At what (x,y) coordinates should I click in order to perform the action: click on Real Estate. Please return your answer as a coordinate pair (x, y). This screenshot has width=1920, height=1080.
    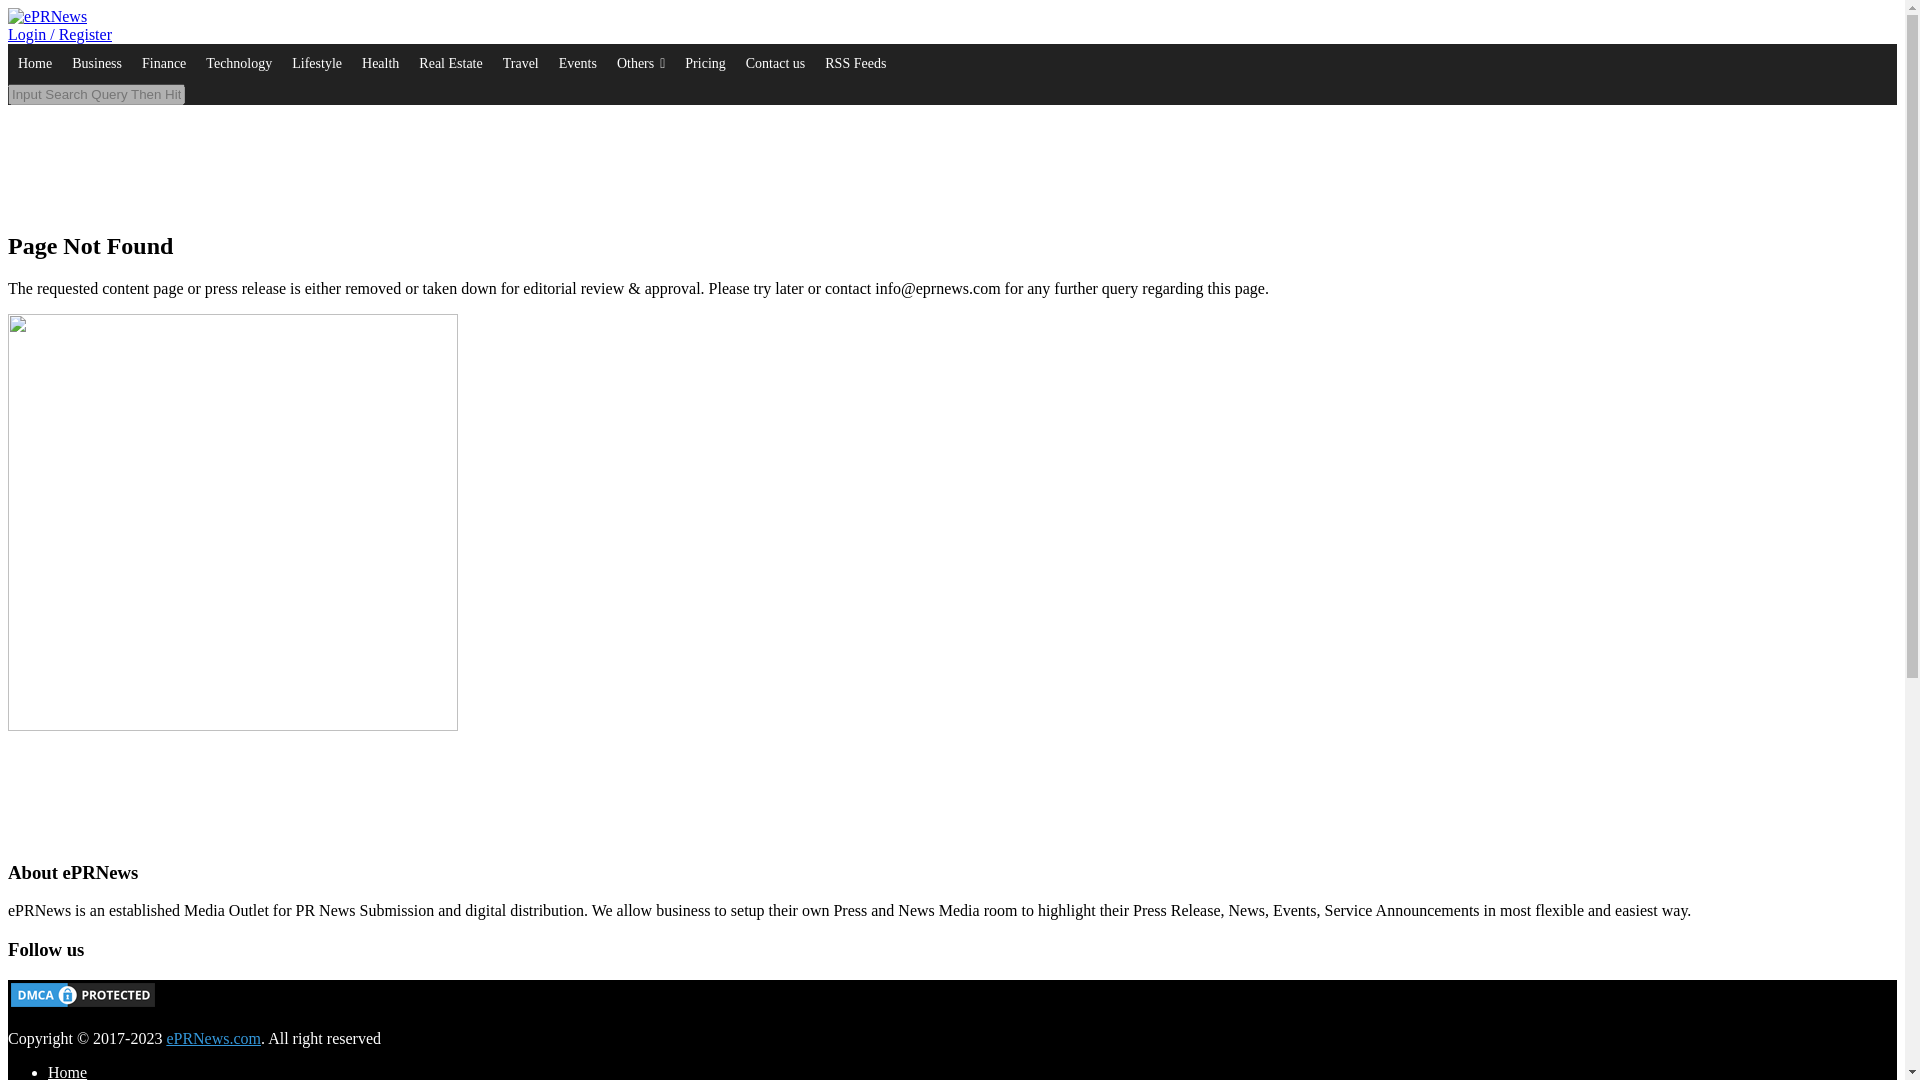
    Looking at the image, I should click on (450, 64).